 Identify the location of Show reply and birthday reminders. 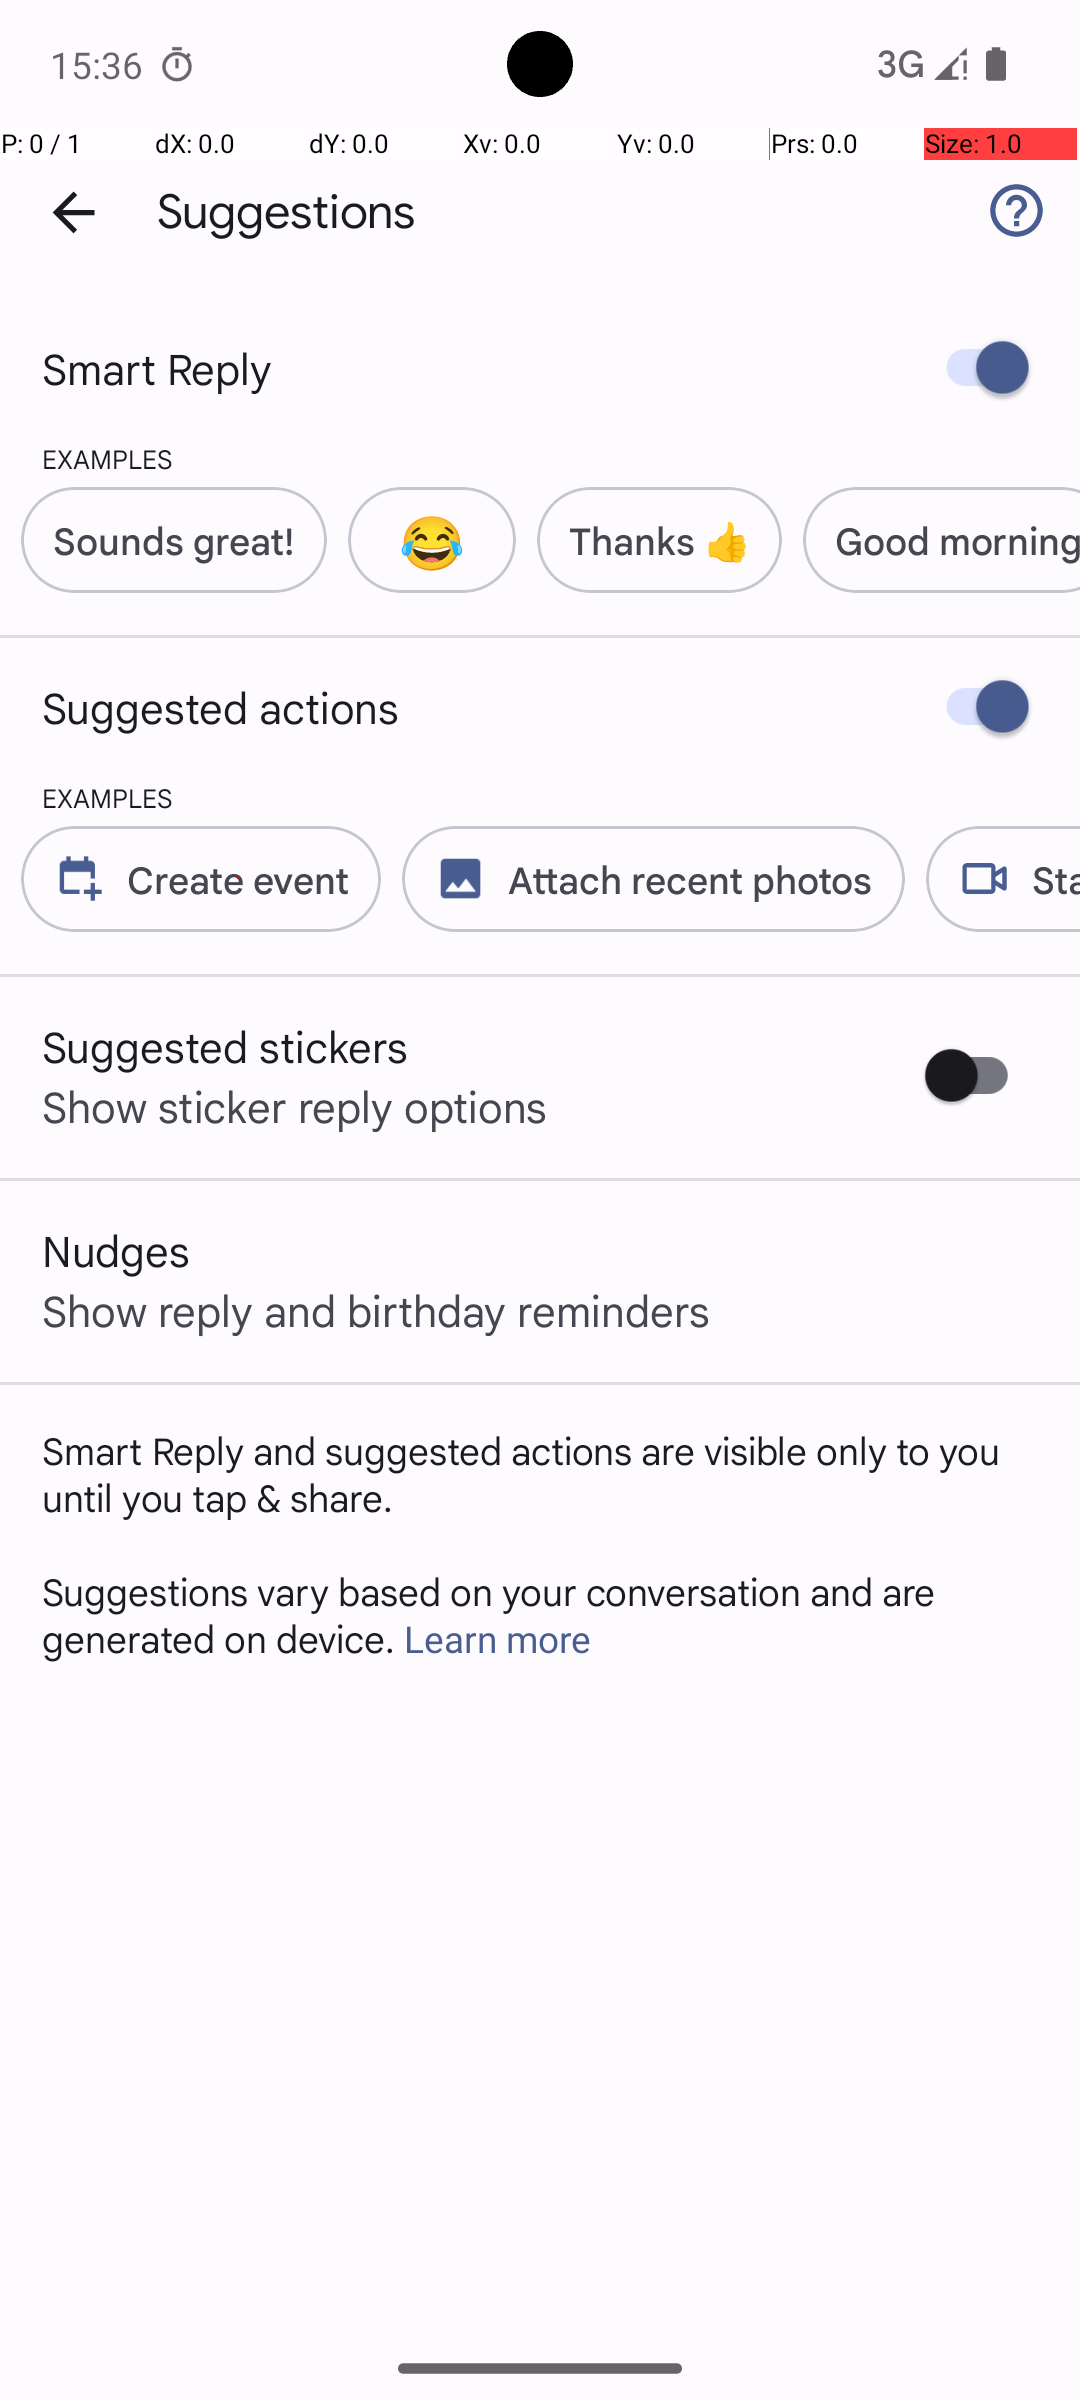
(376, 1310).